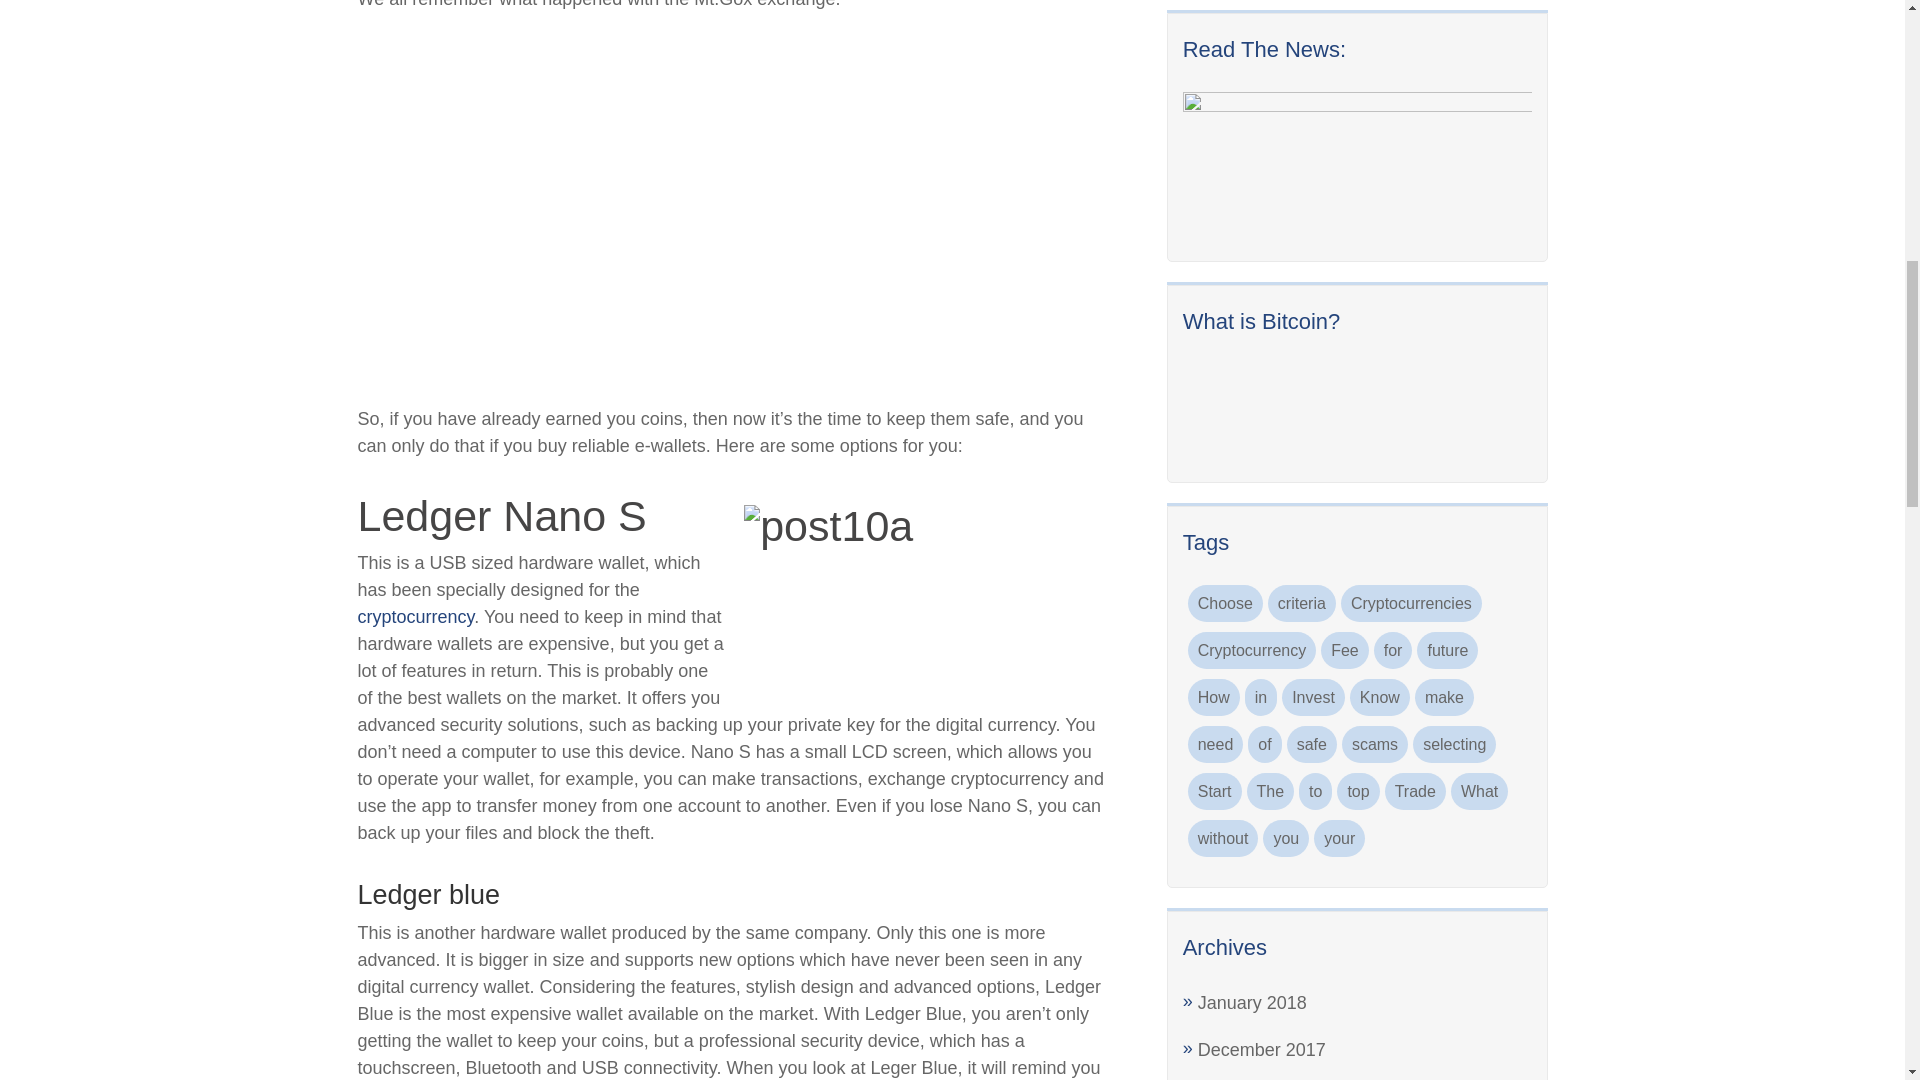 The width and height of the screenshot is (1920, 1080). What do you see at coordinates (1316, 792) in the screenshot?
I see `to` at bounding box center [1316, 792].